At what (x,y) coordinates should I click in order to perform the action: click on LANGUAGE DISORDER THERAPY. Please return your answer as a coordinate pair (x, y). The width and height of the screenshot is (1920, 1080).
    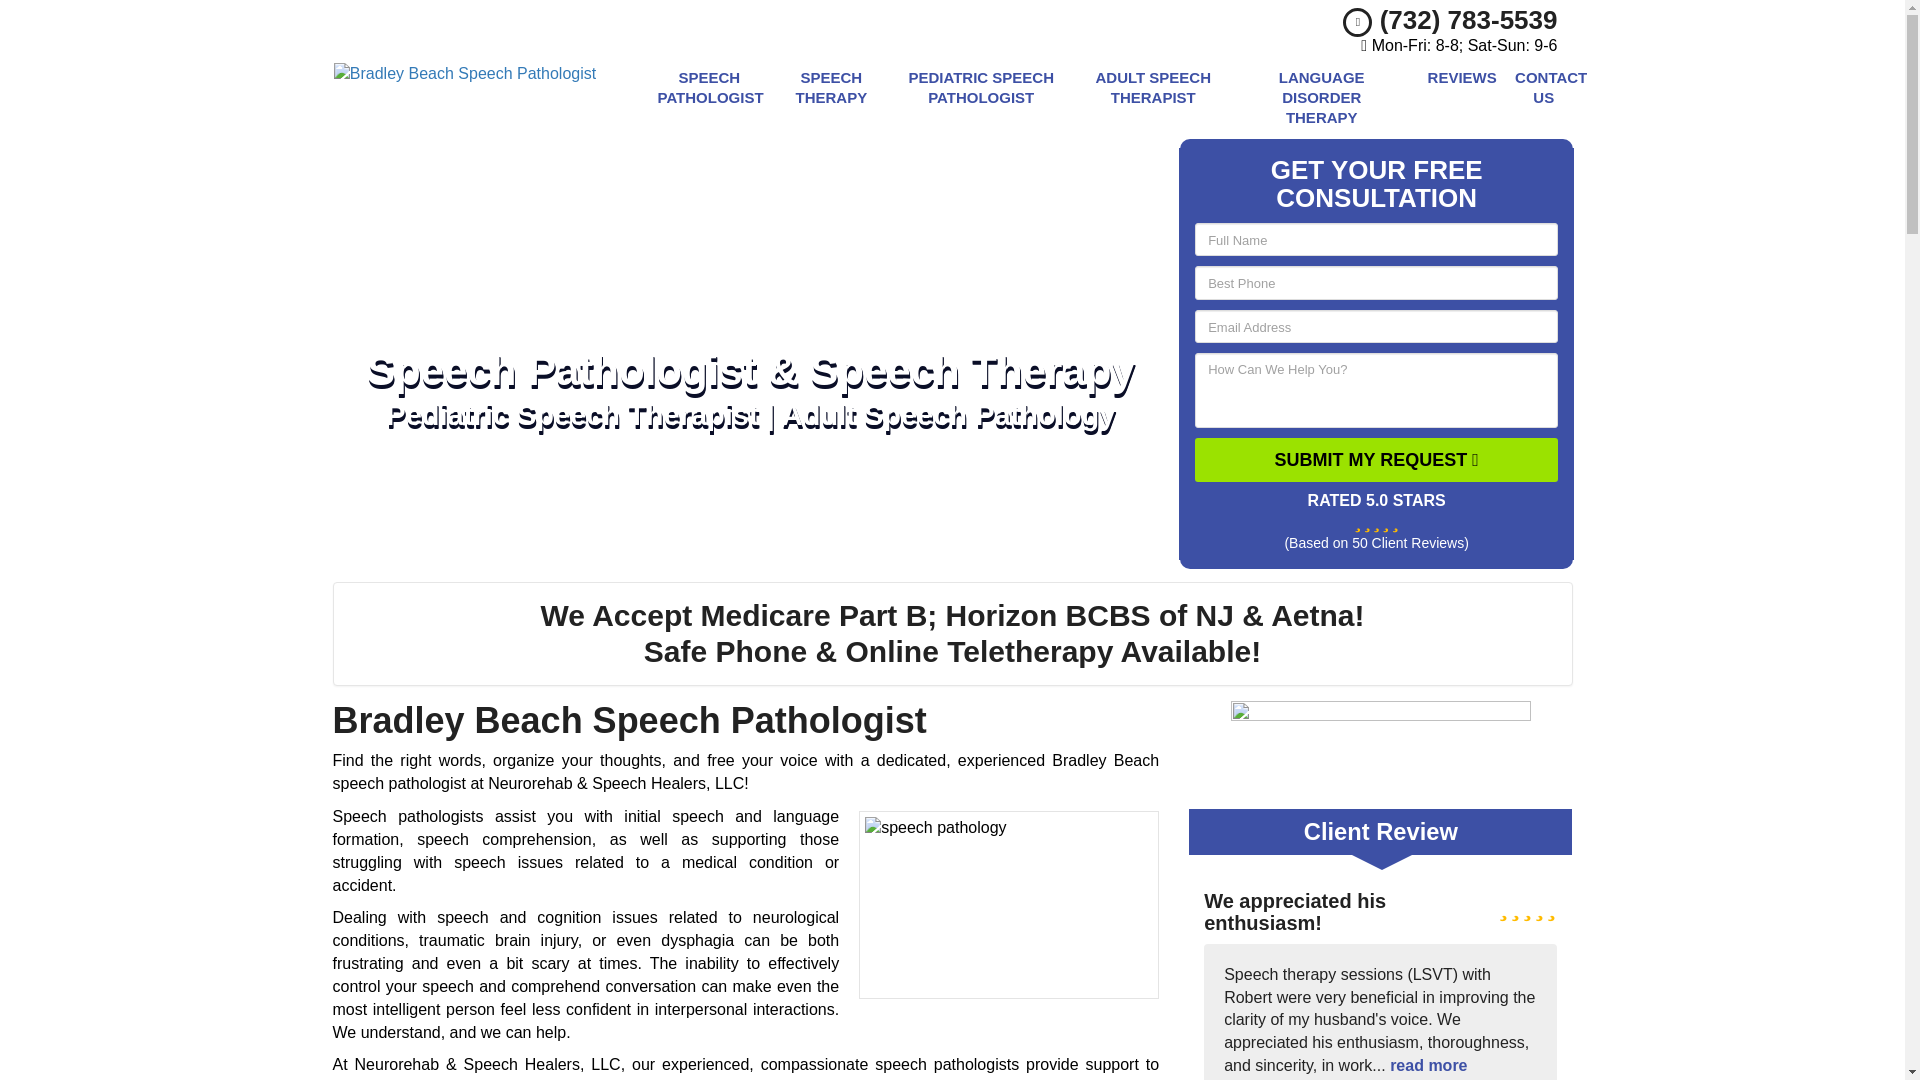
    Looking at the image, I should click on (1322, 98).